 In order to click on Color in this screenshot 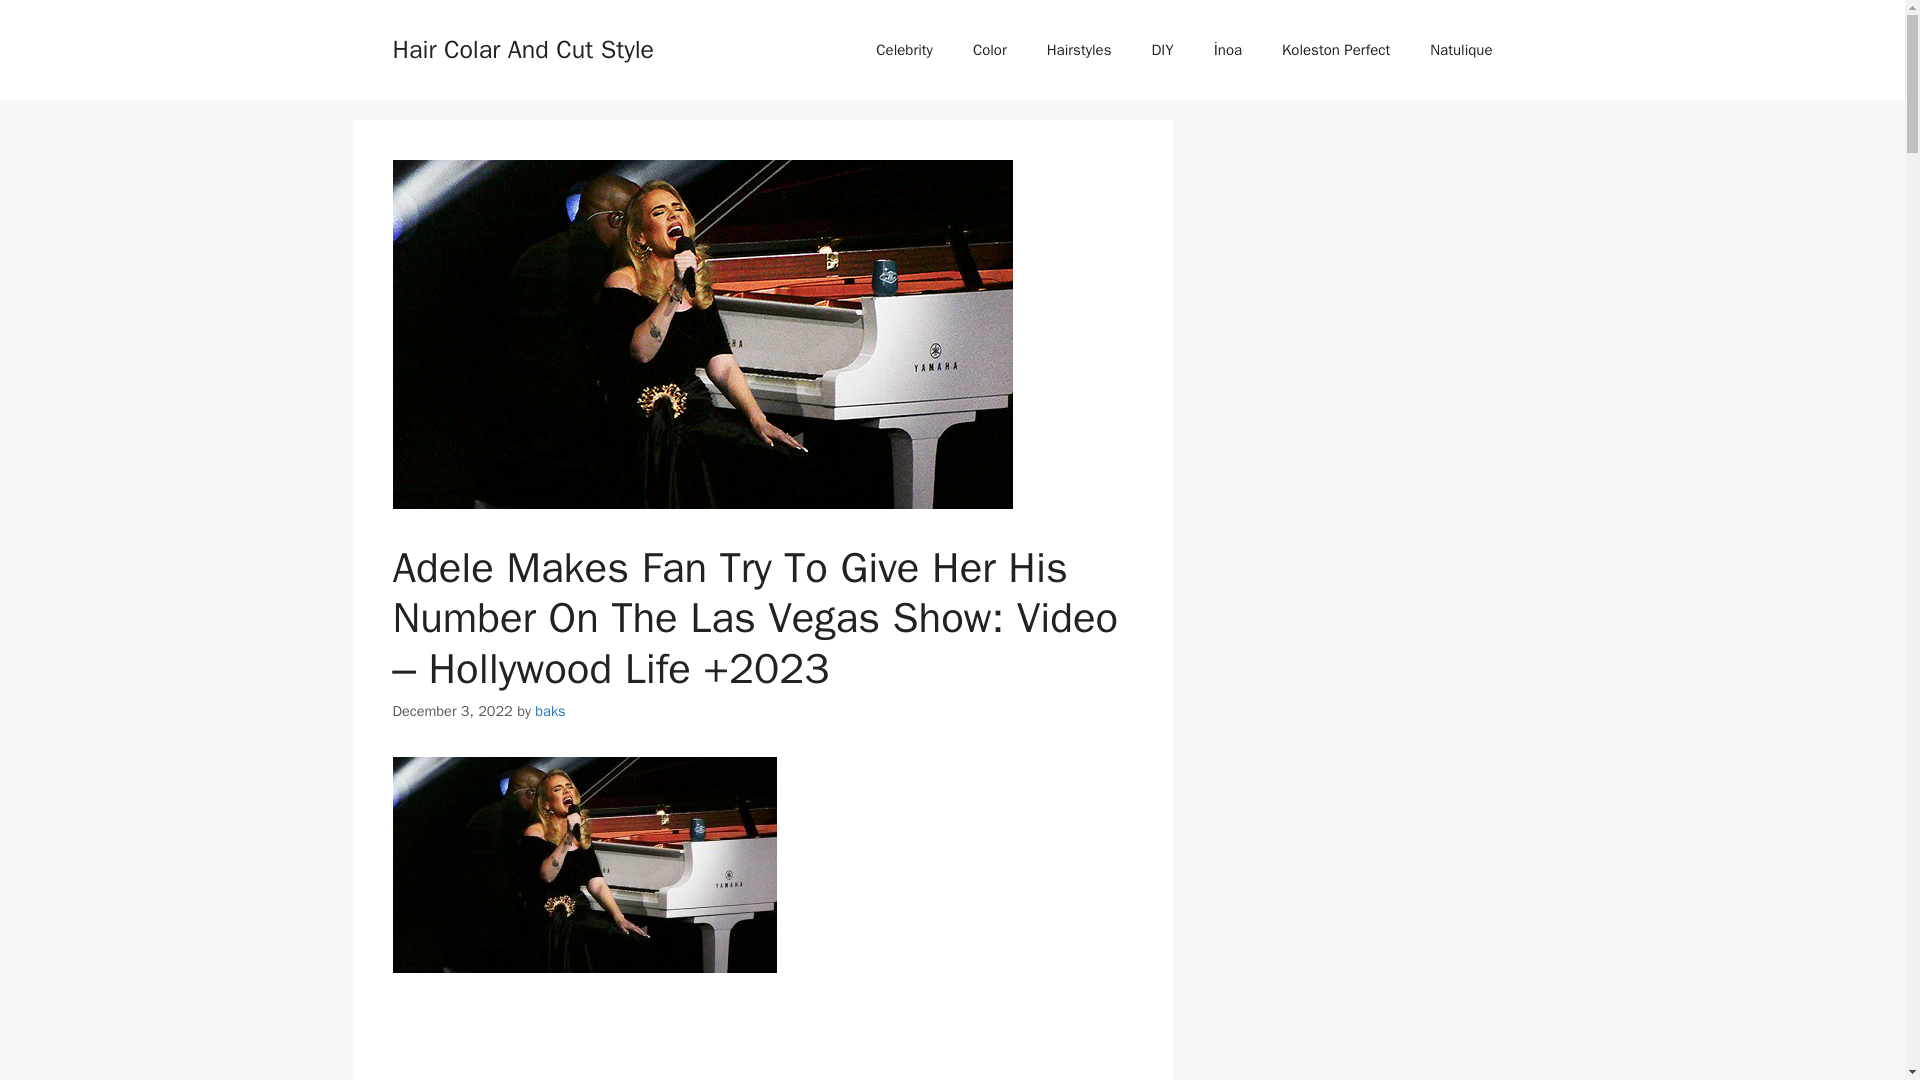, I will do `click(990, 50)`.